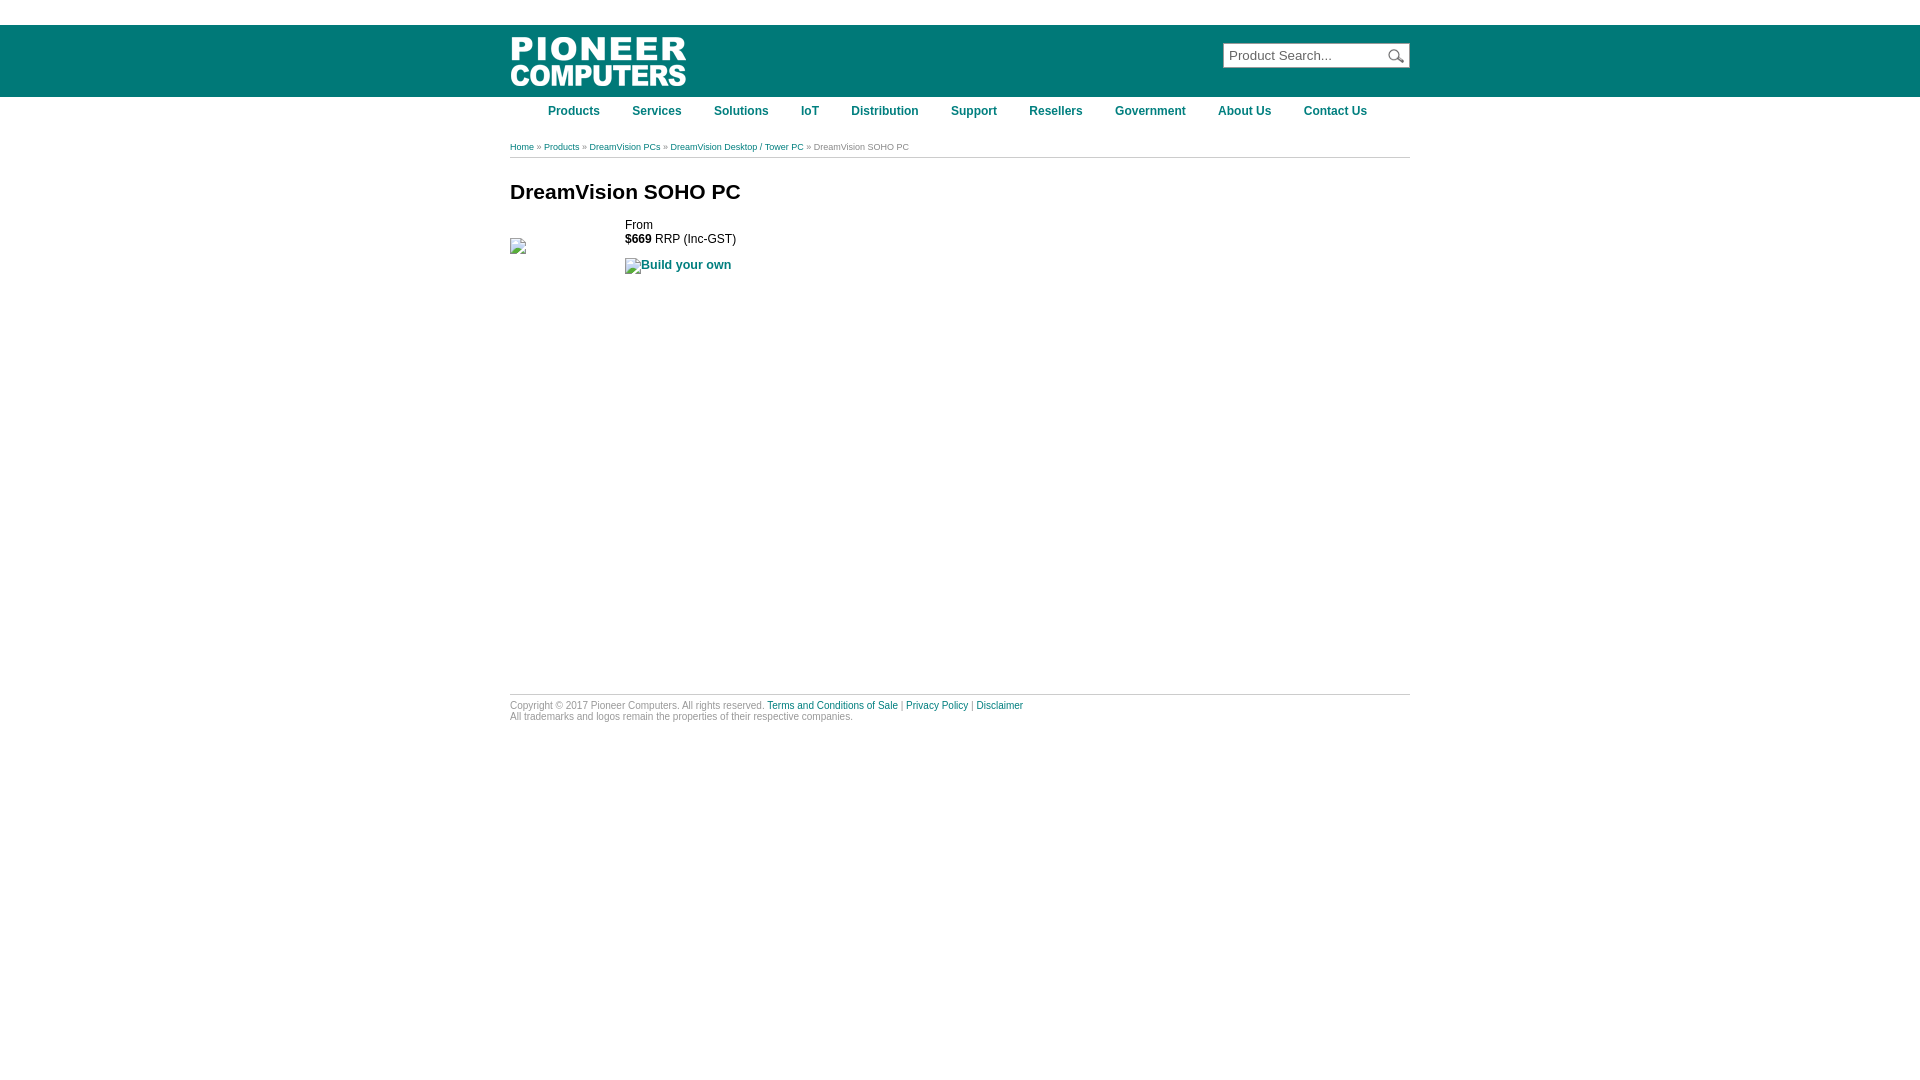 The height and width of the screenshot is (1080, 1920). Describe the element at coordinates (659, 110) in the screenshot. I see `Services` at that location.